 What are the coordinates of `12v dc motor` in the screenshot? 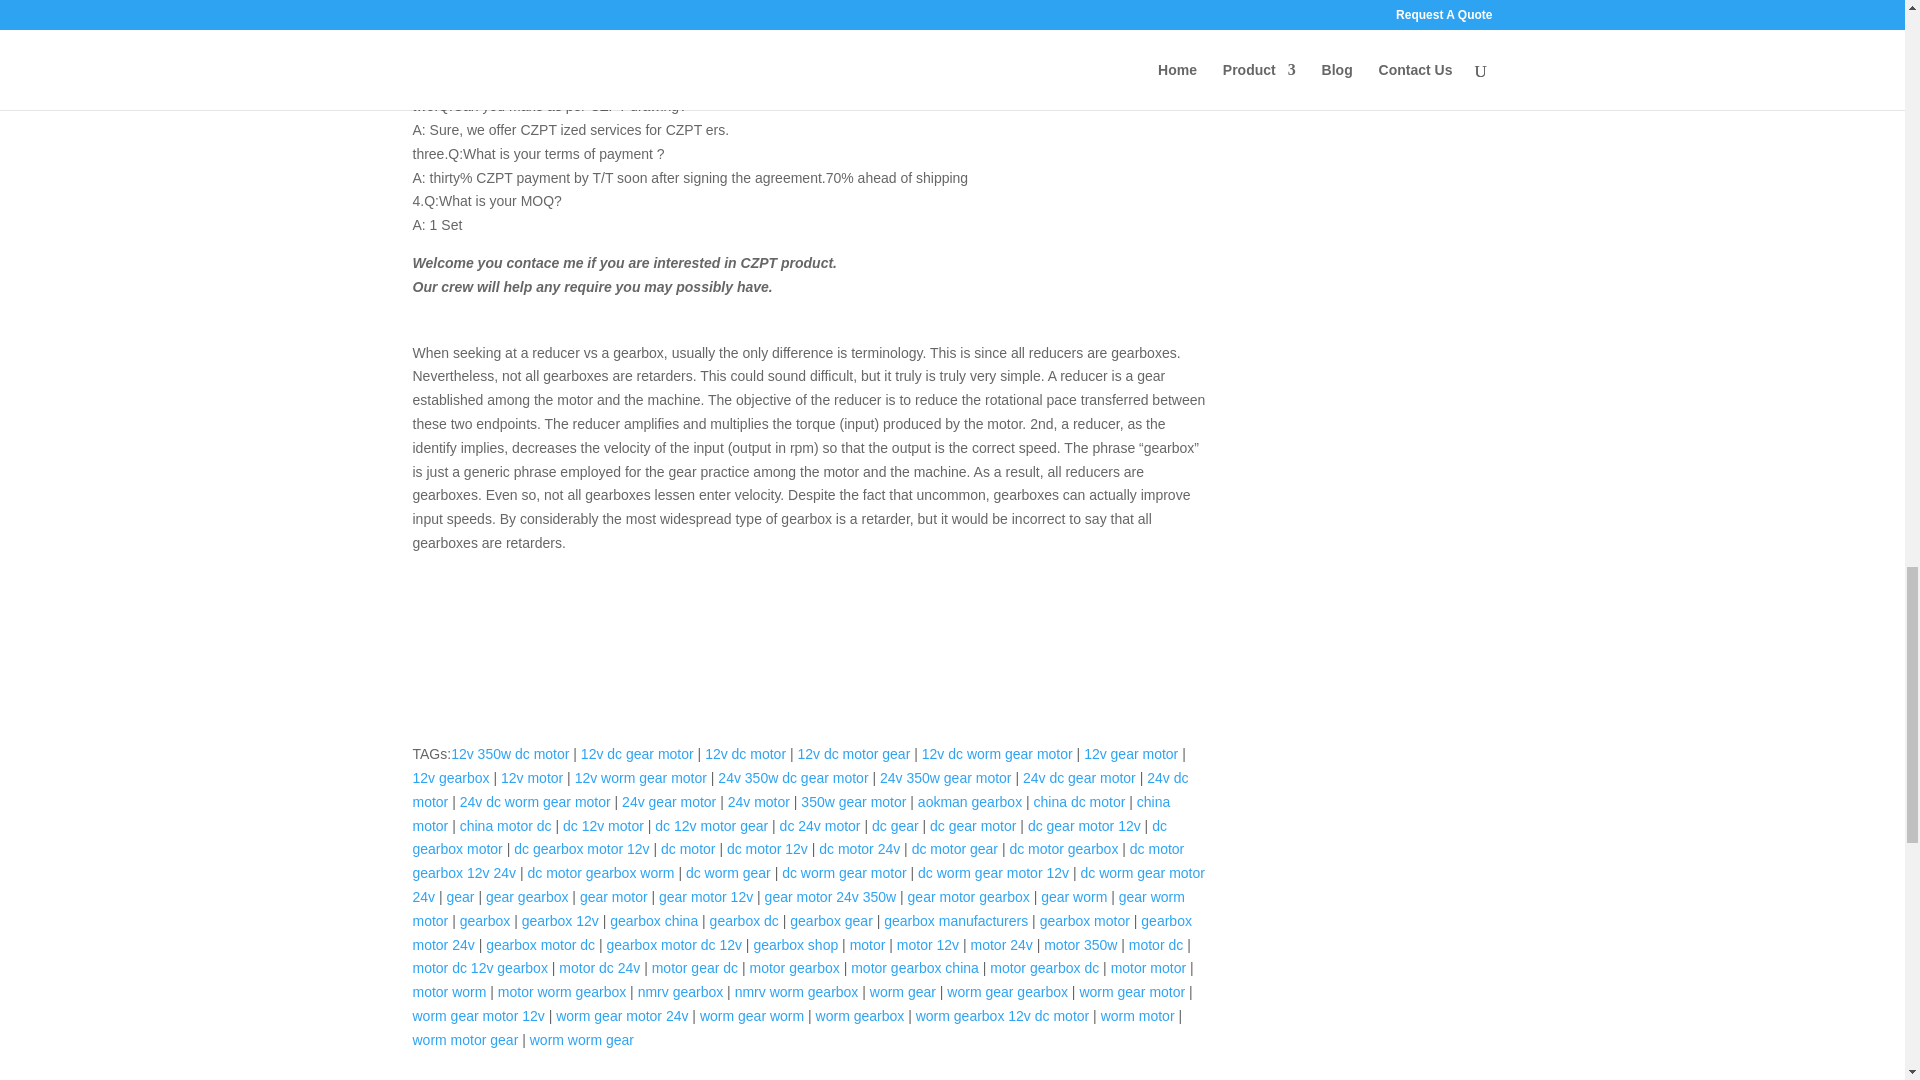 It's located at (744, 754).